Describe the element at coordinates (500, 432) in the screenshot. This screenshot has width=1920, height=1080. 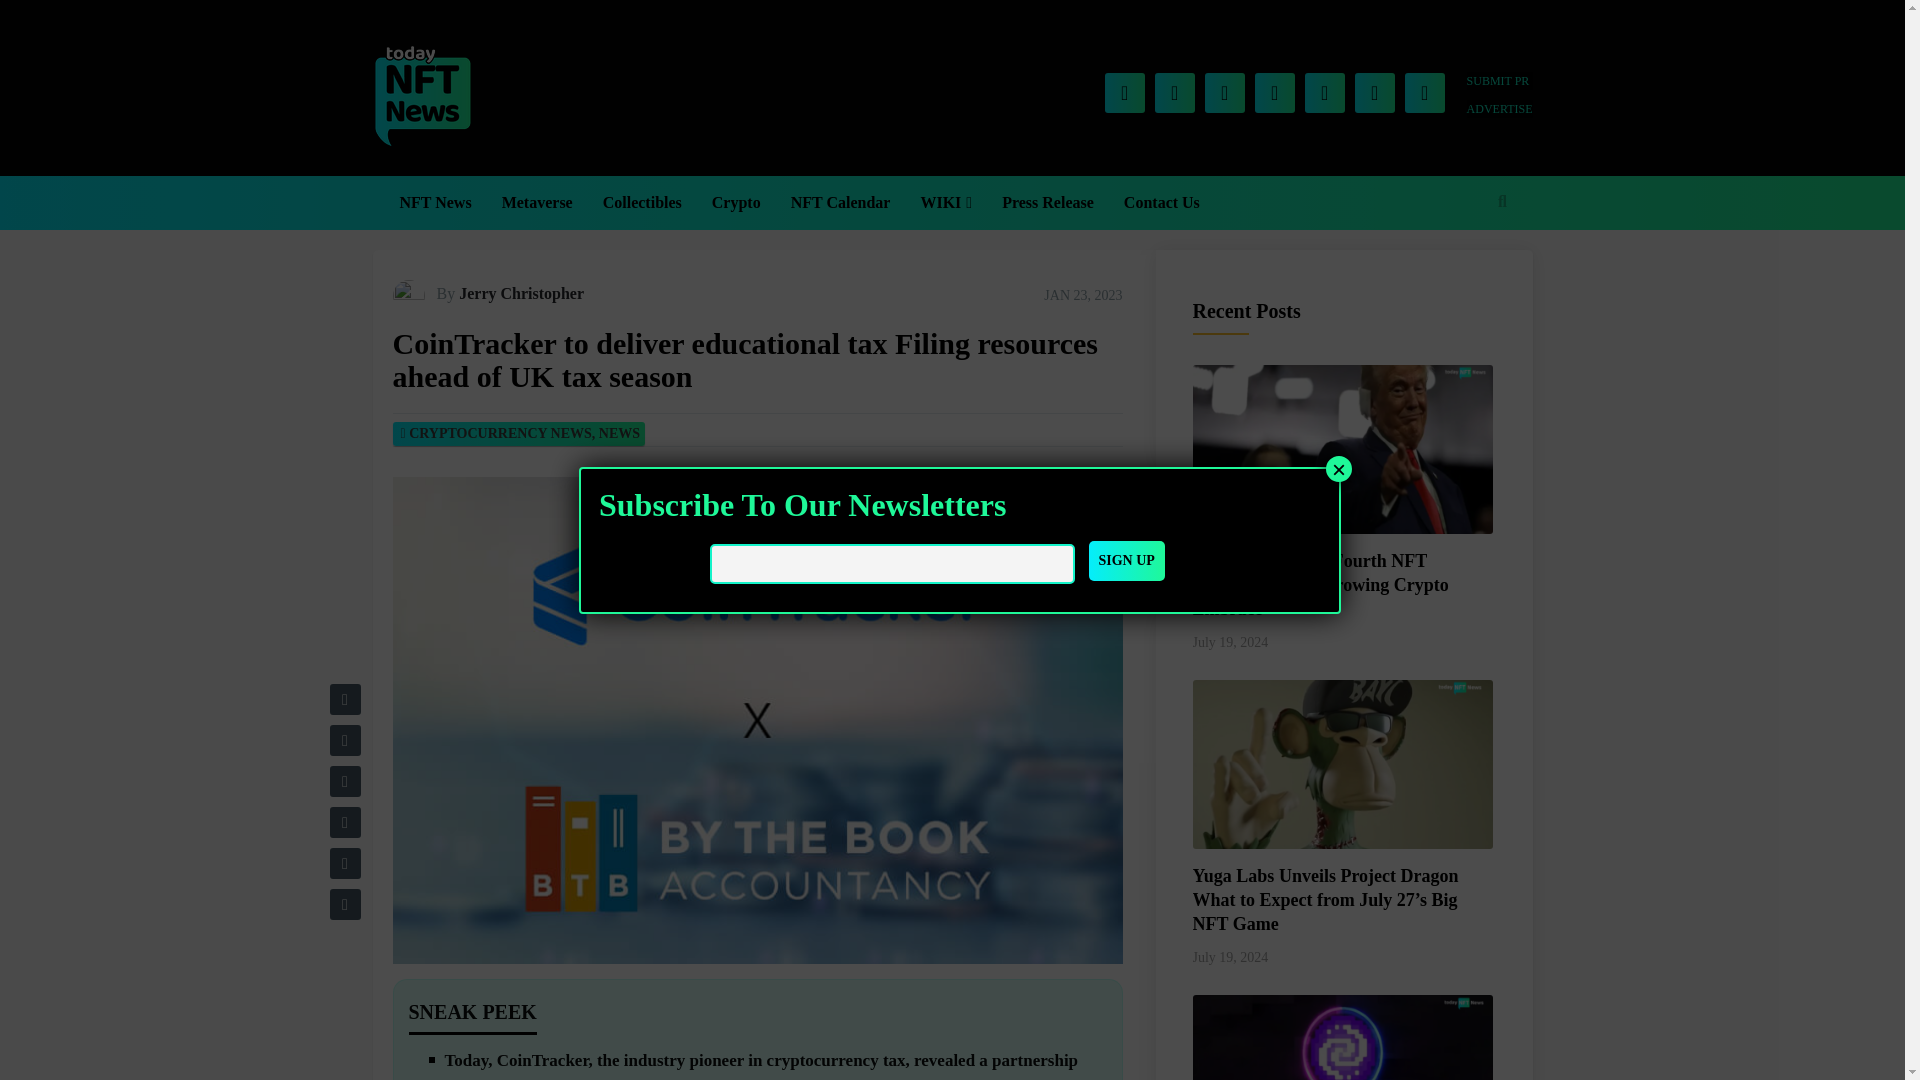
I see `View all posts in Cryptocurrency News` at that location.